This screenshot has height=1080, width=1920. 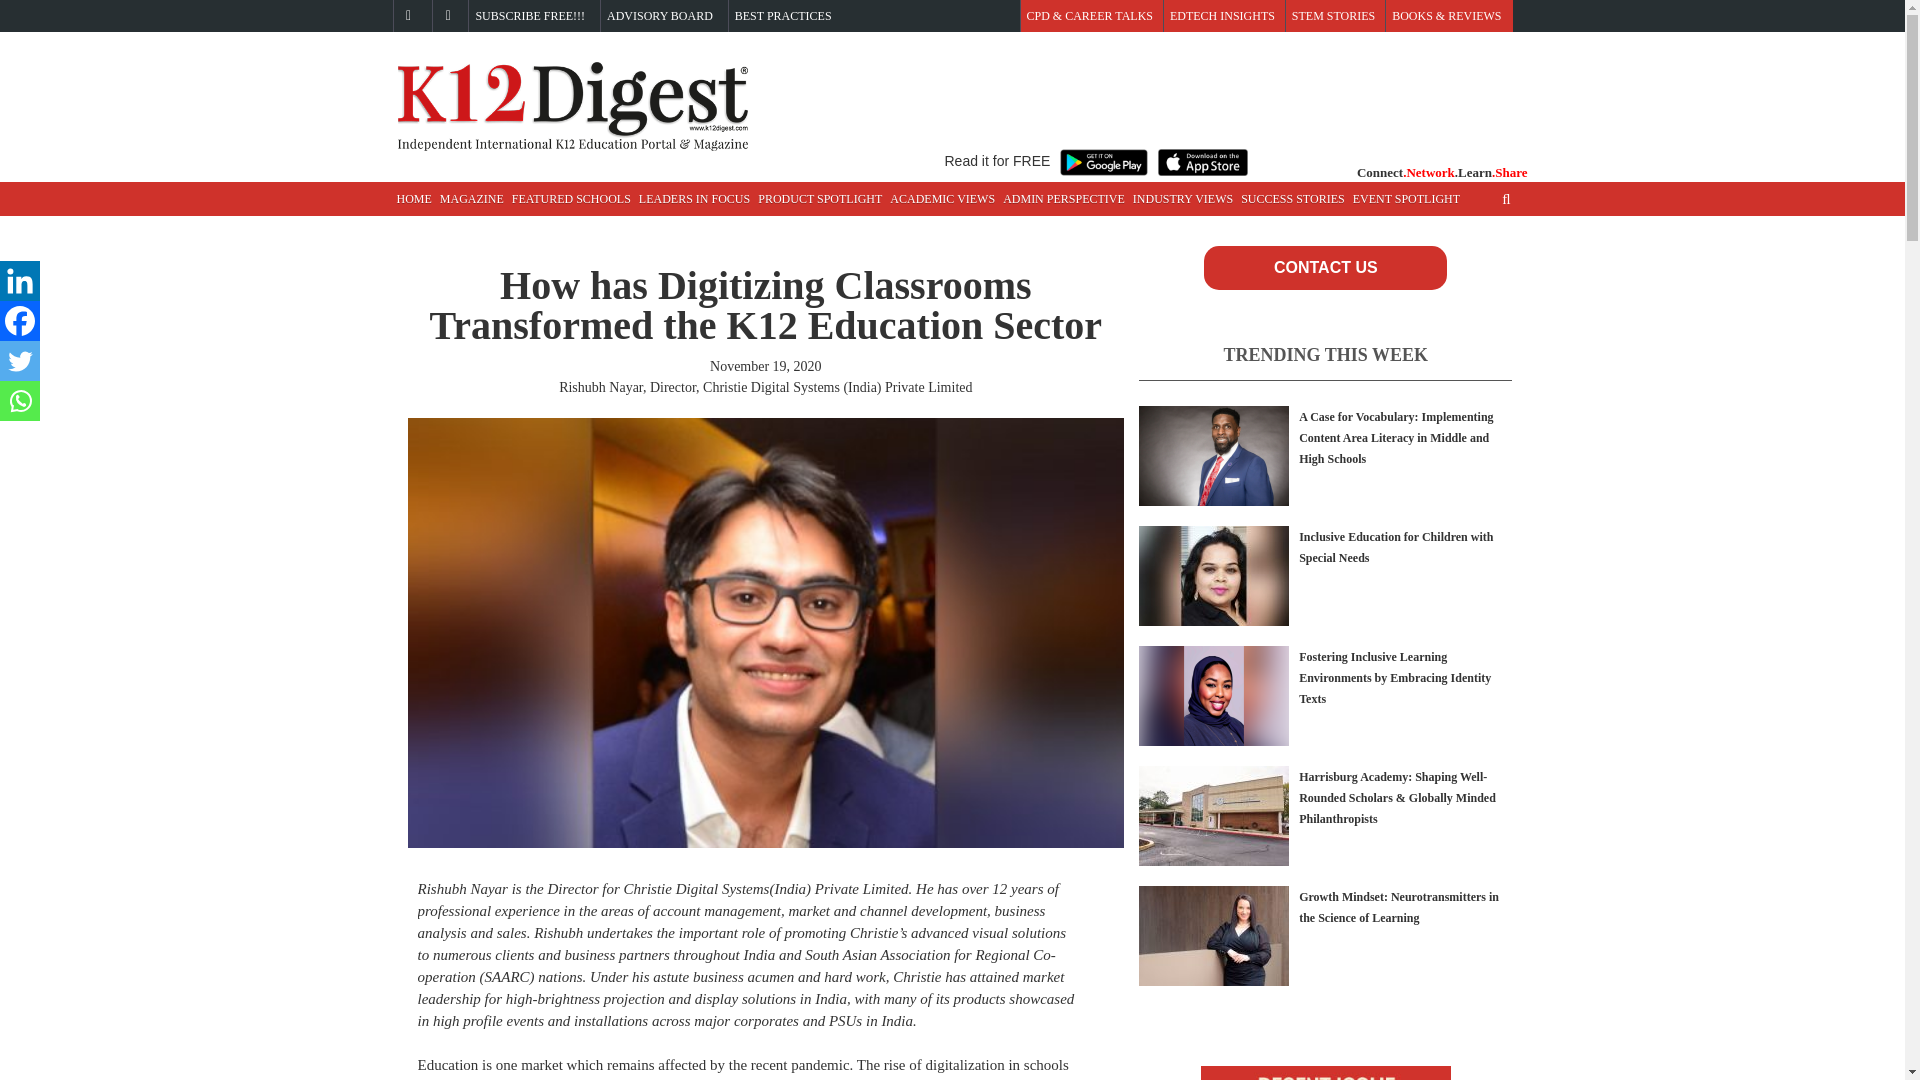 I want to click on PRODUCT SPOTLIGHT, so click(x=820, y=199).